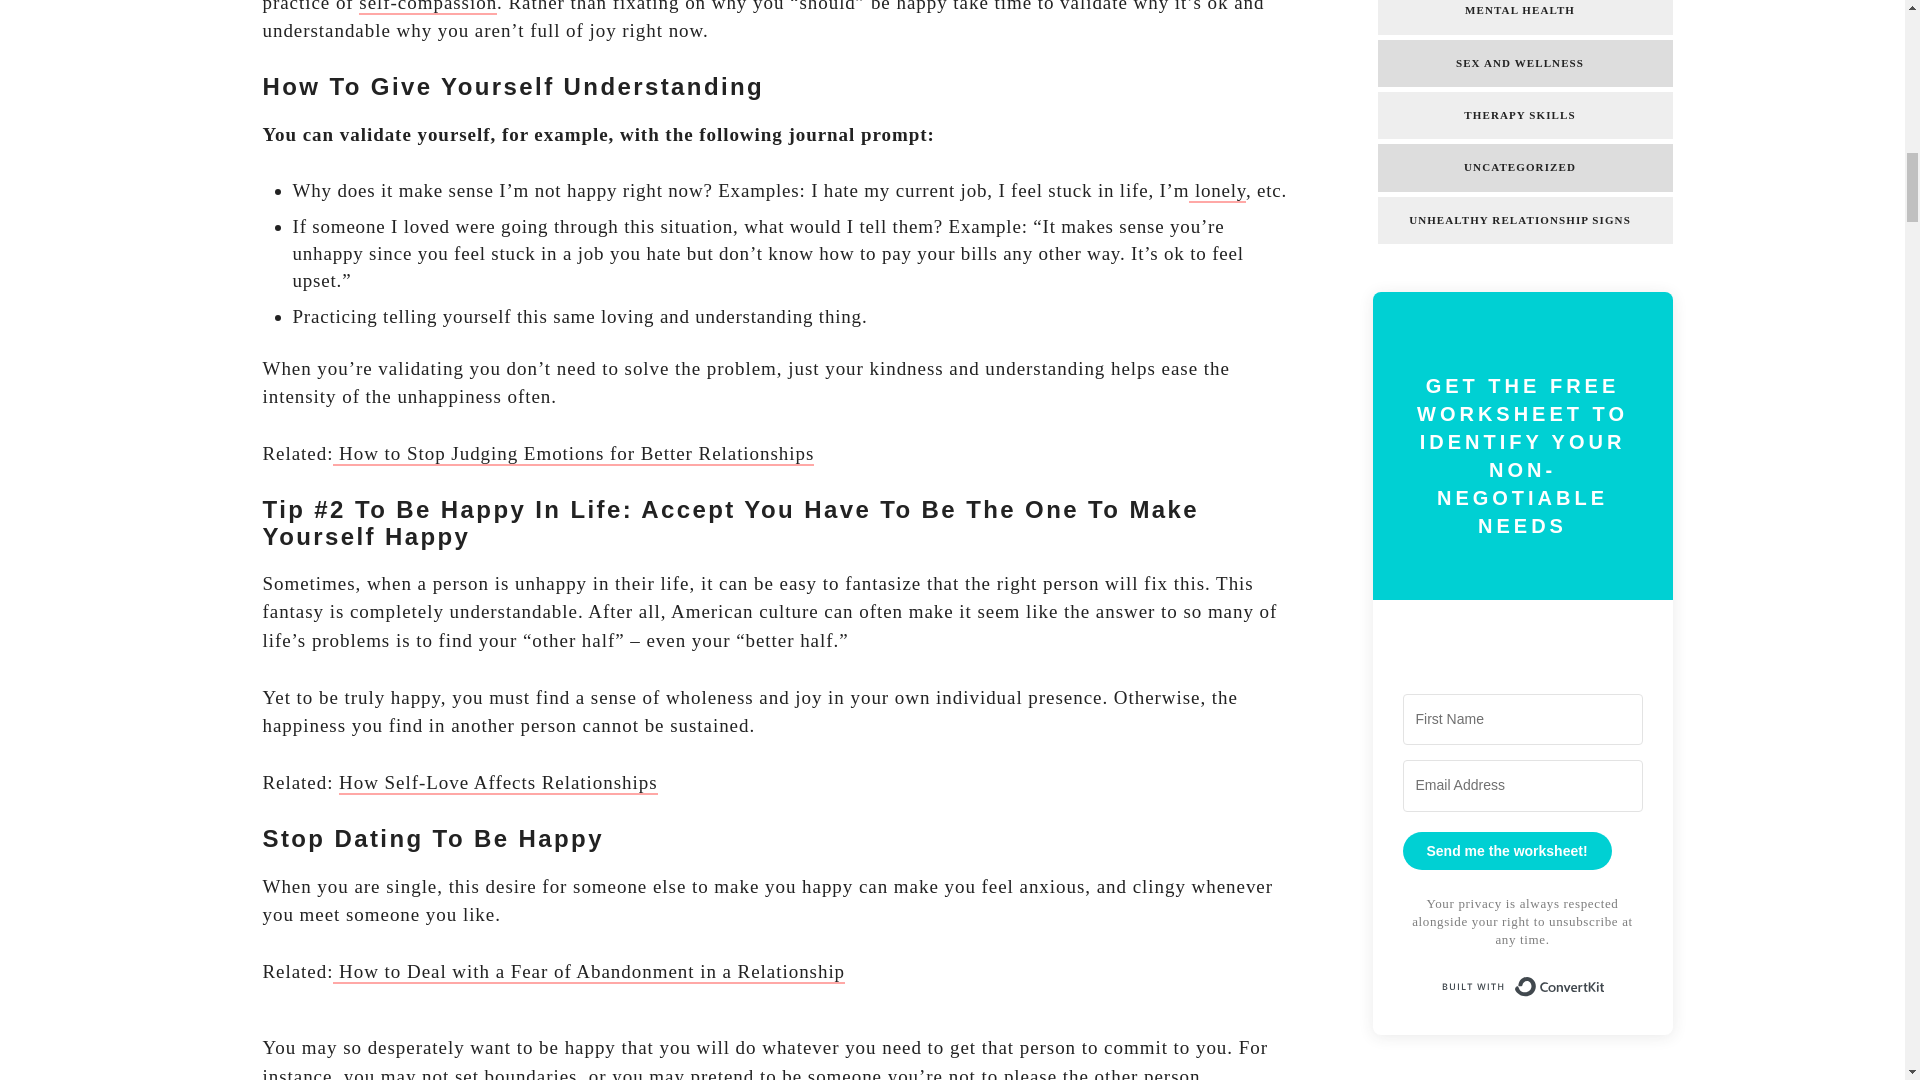 The image size is (1920, 1080). Describe the element at coordinates (573, 454) in the screenshot. I see `How to Stop Judging Emotions for Better Relationships` at that location.